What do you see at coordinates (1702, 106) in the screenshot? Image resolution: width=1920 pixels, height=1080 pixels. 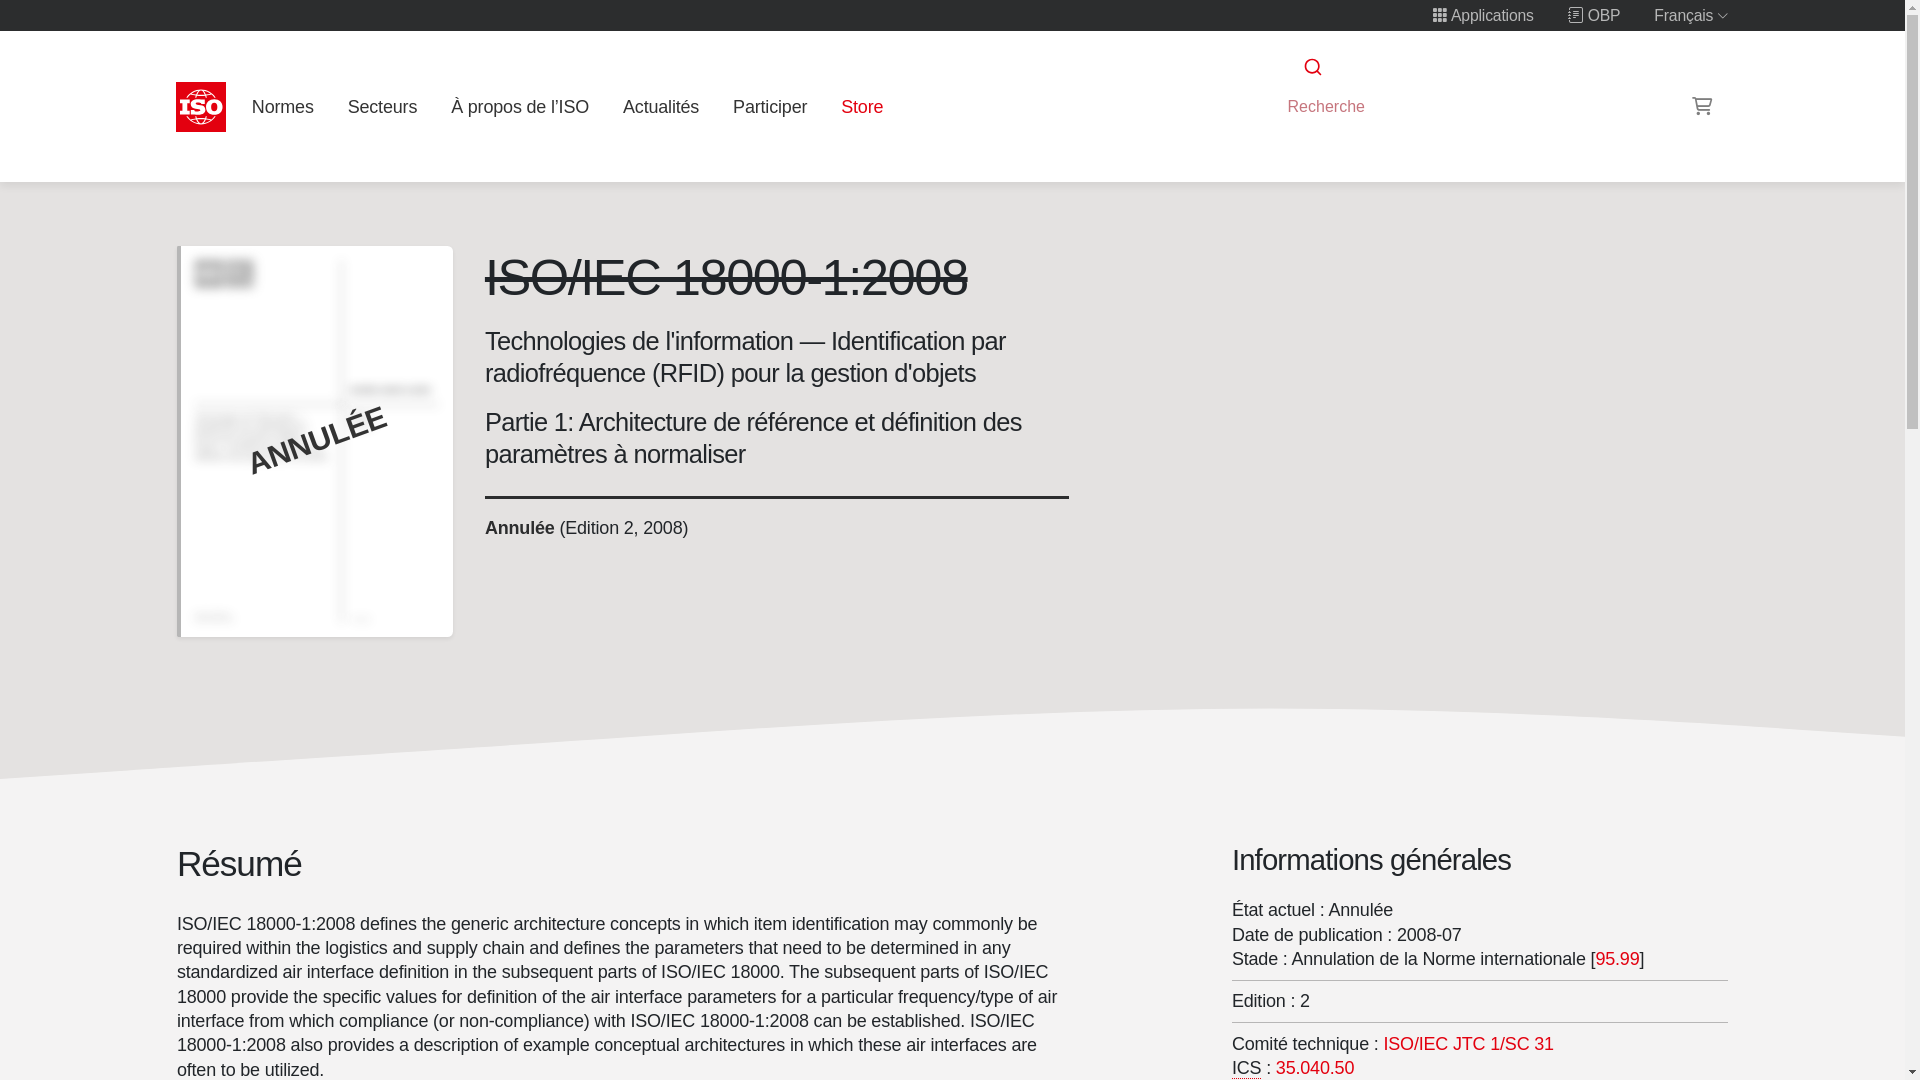 I see `Panier d'achat` at bounding box center [1702, 106].